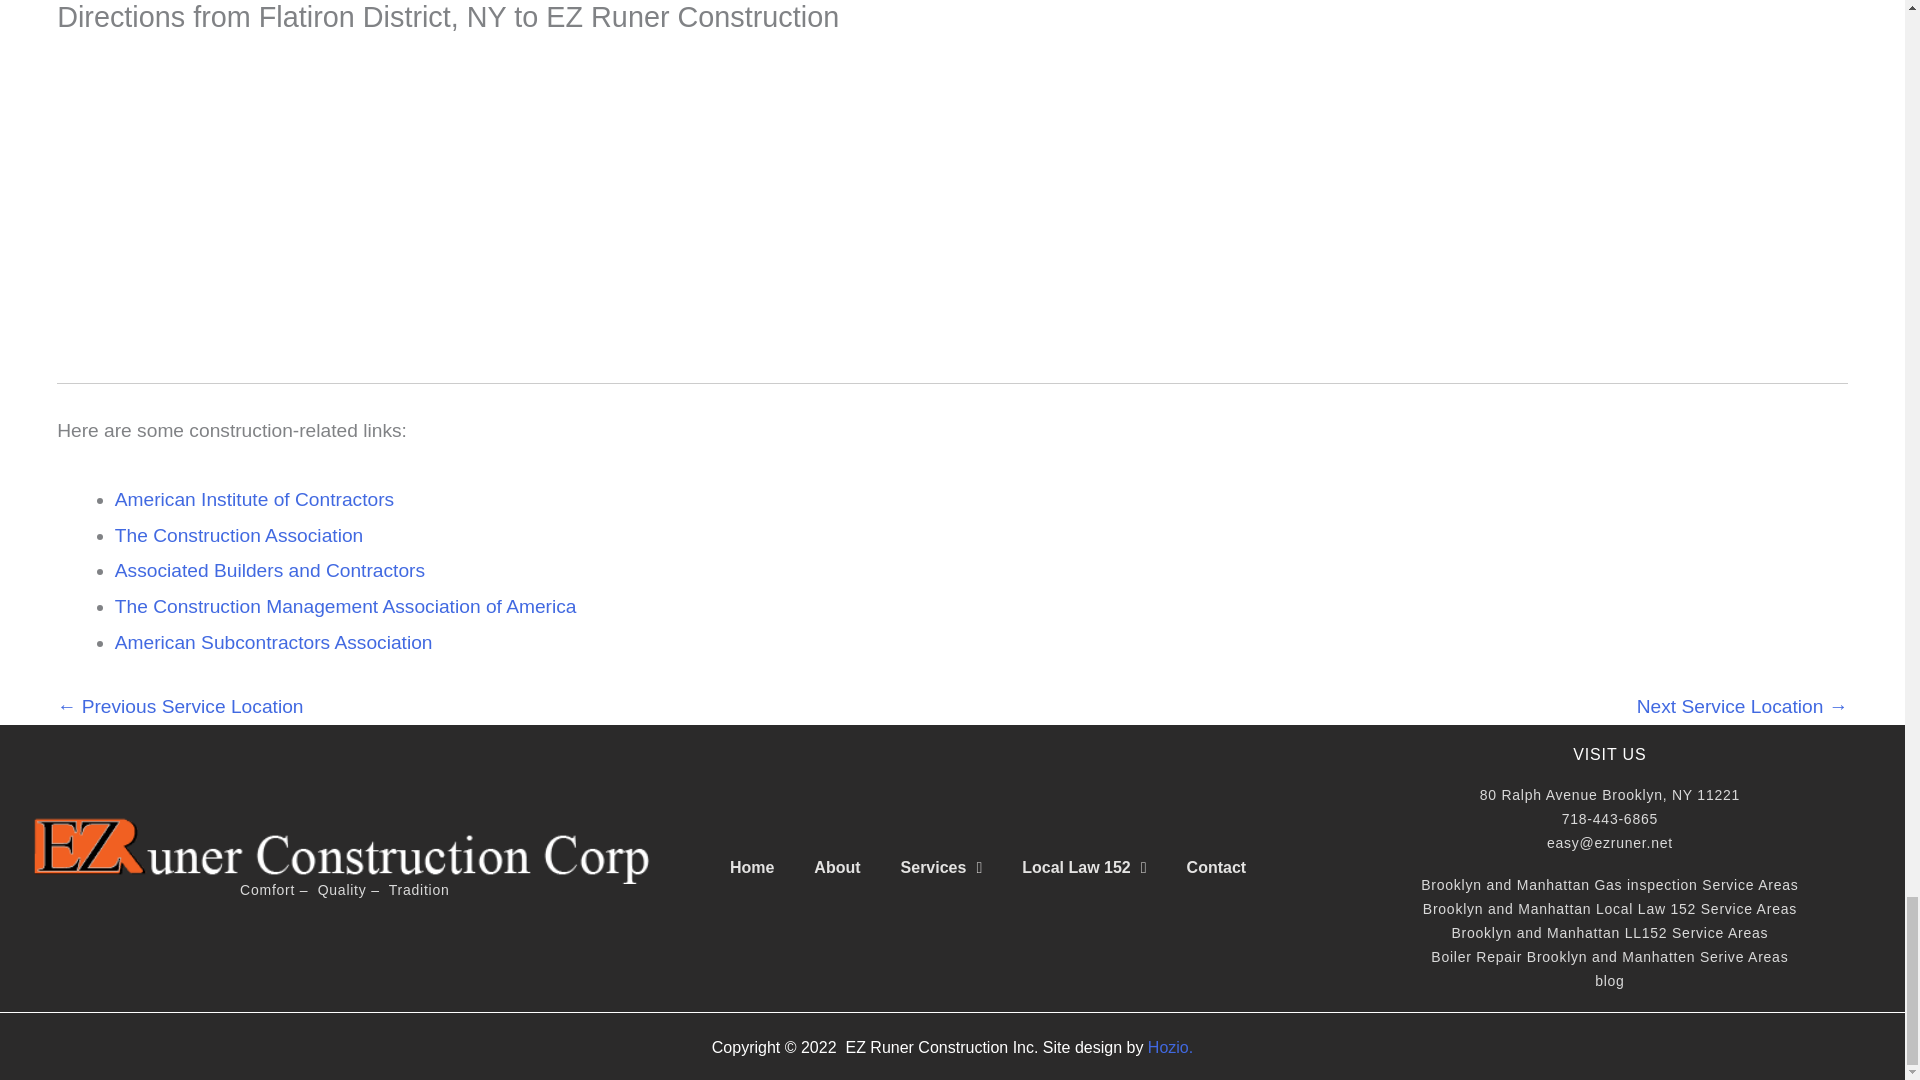 The image size is (1920, 1080). Describe the element at coordinates (240, 535) in the screenshot. I see `The Construction Association` at that location.